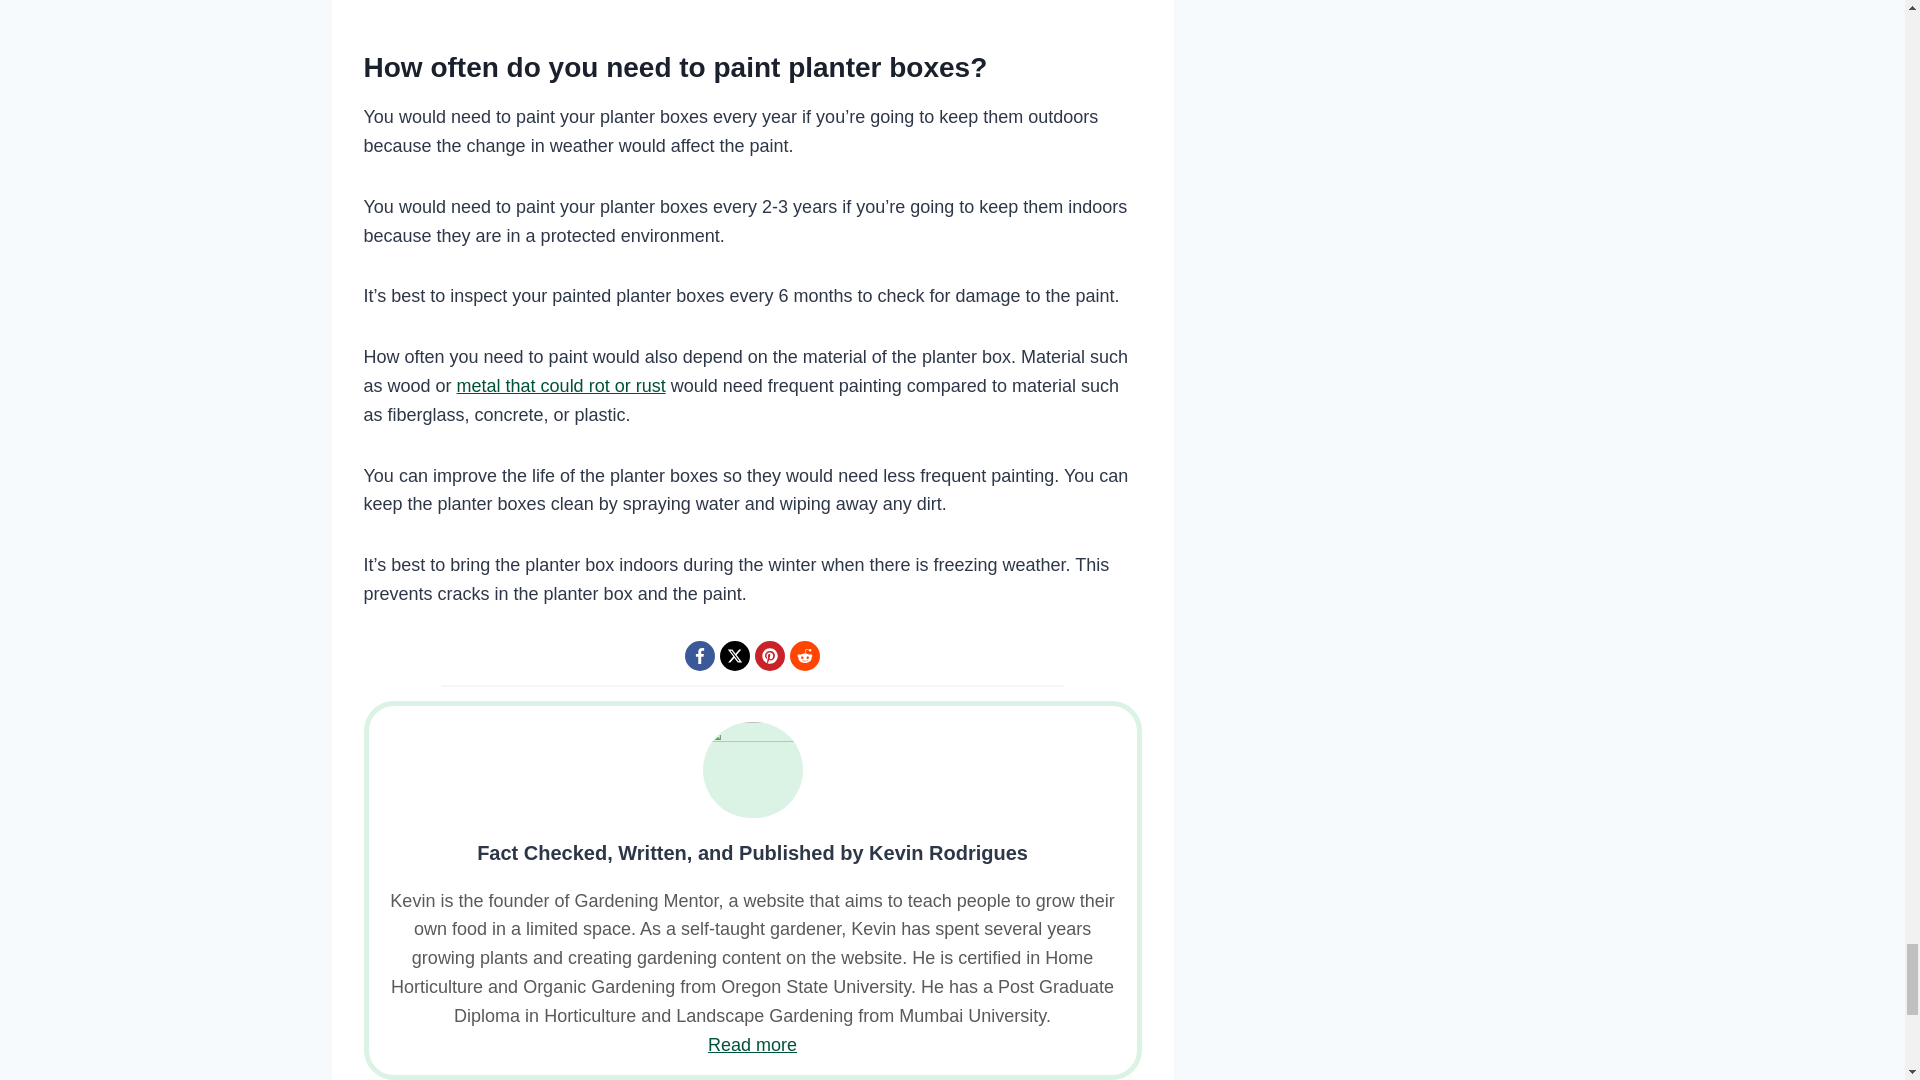  I want to click on metal that could rot or rust, so click(561, 386).